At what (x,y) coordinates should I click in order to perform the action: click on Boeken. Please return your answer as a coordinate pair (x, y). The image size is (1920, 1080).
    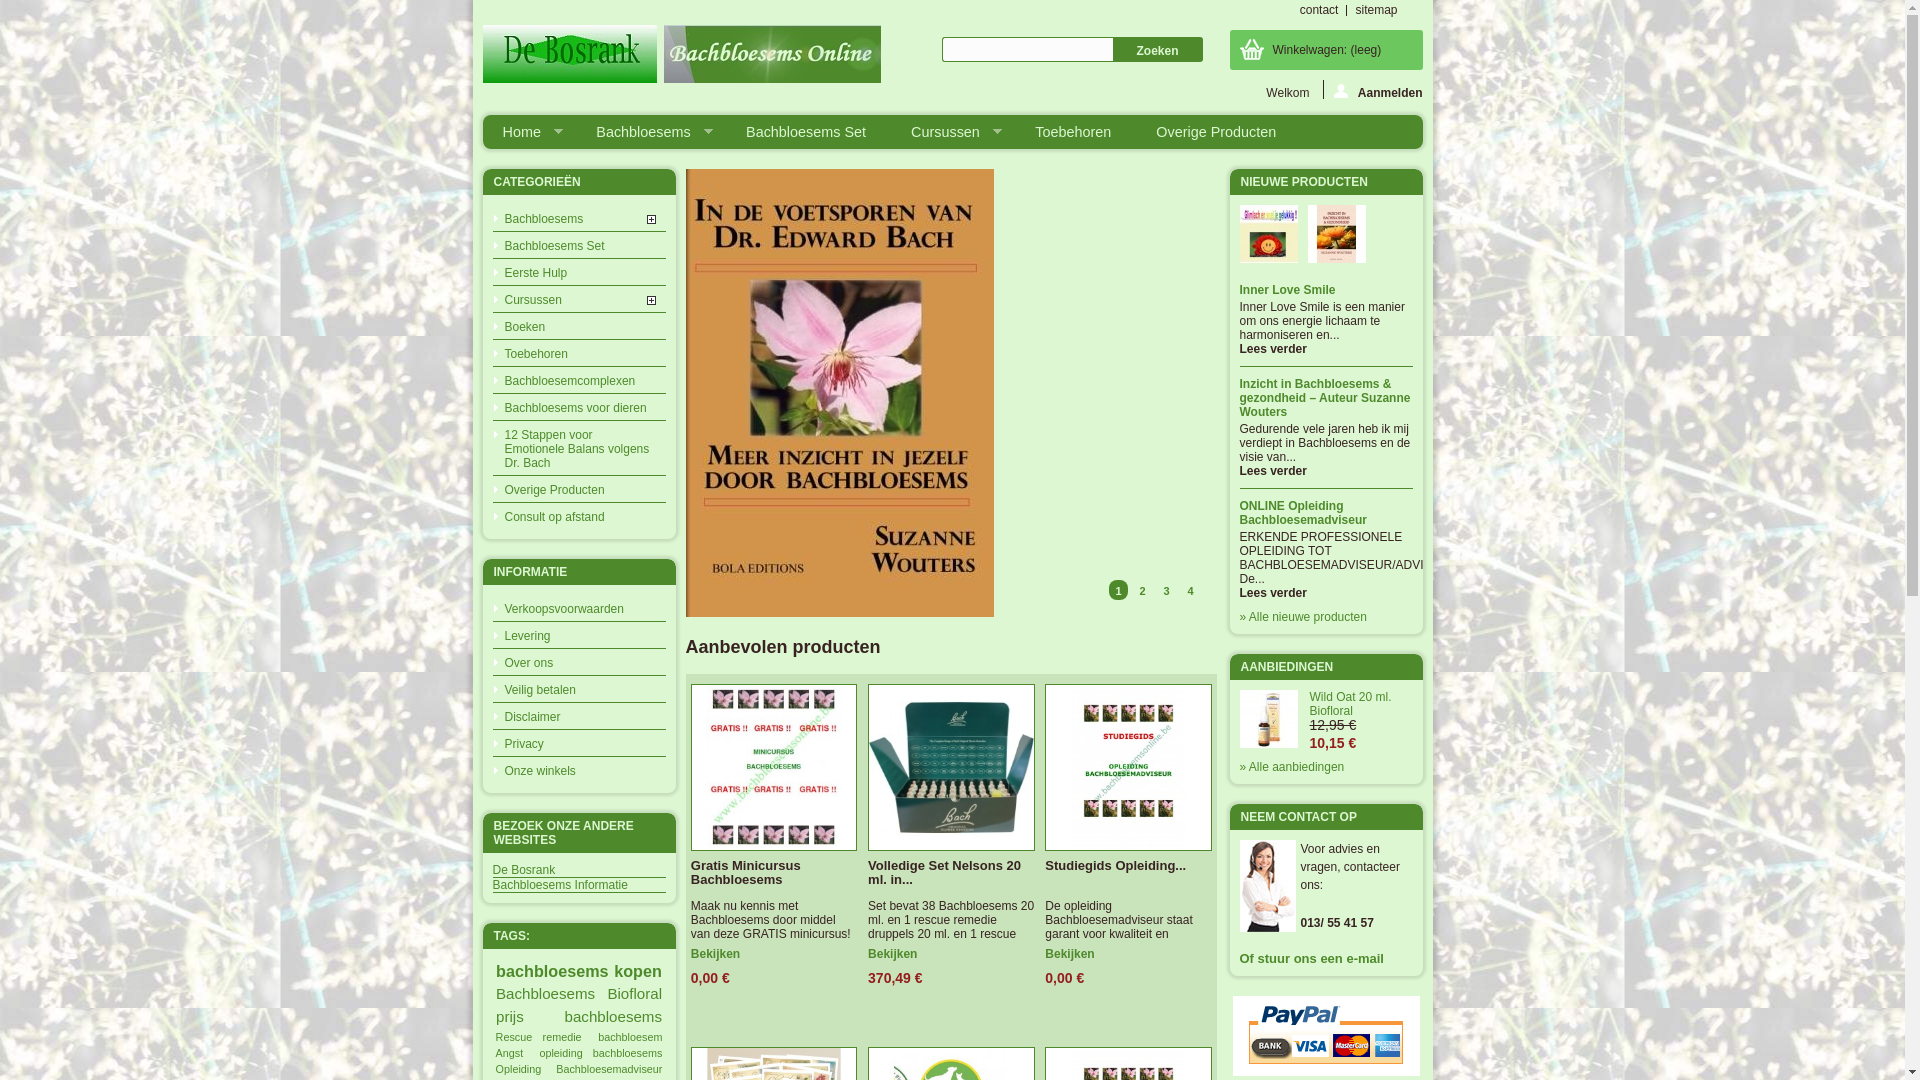
    Looking at the image, I should click on (578, 326).